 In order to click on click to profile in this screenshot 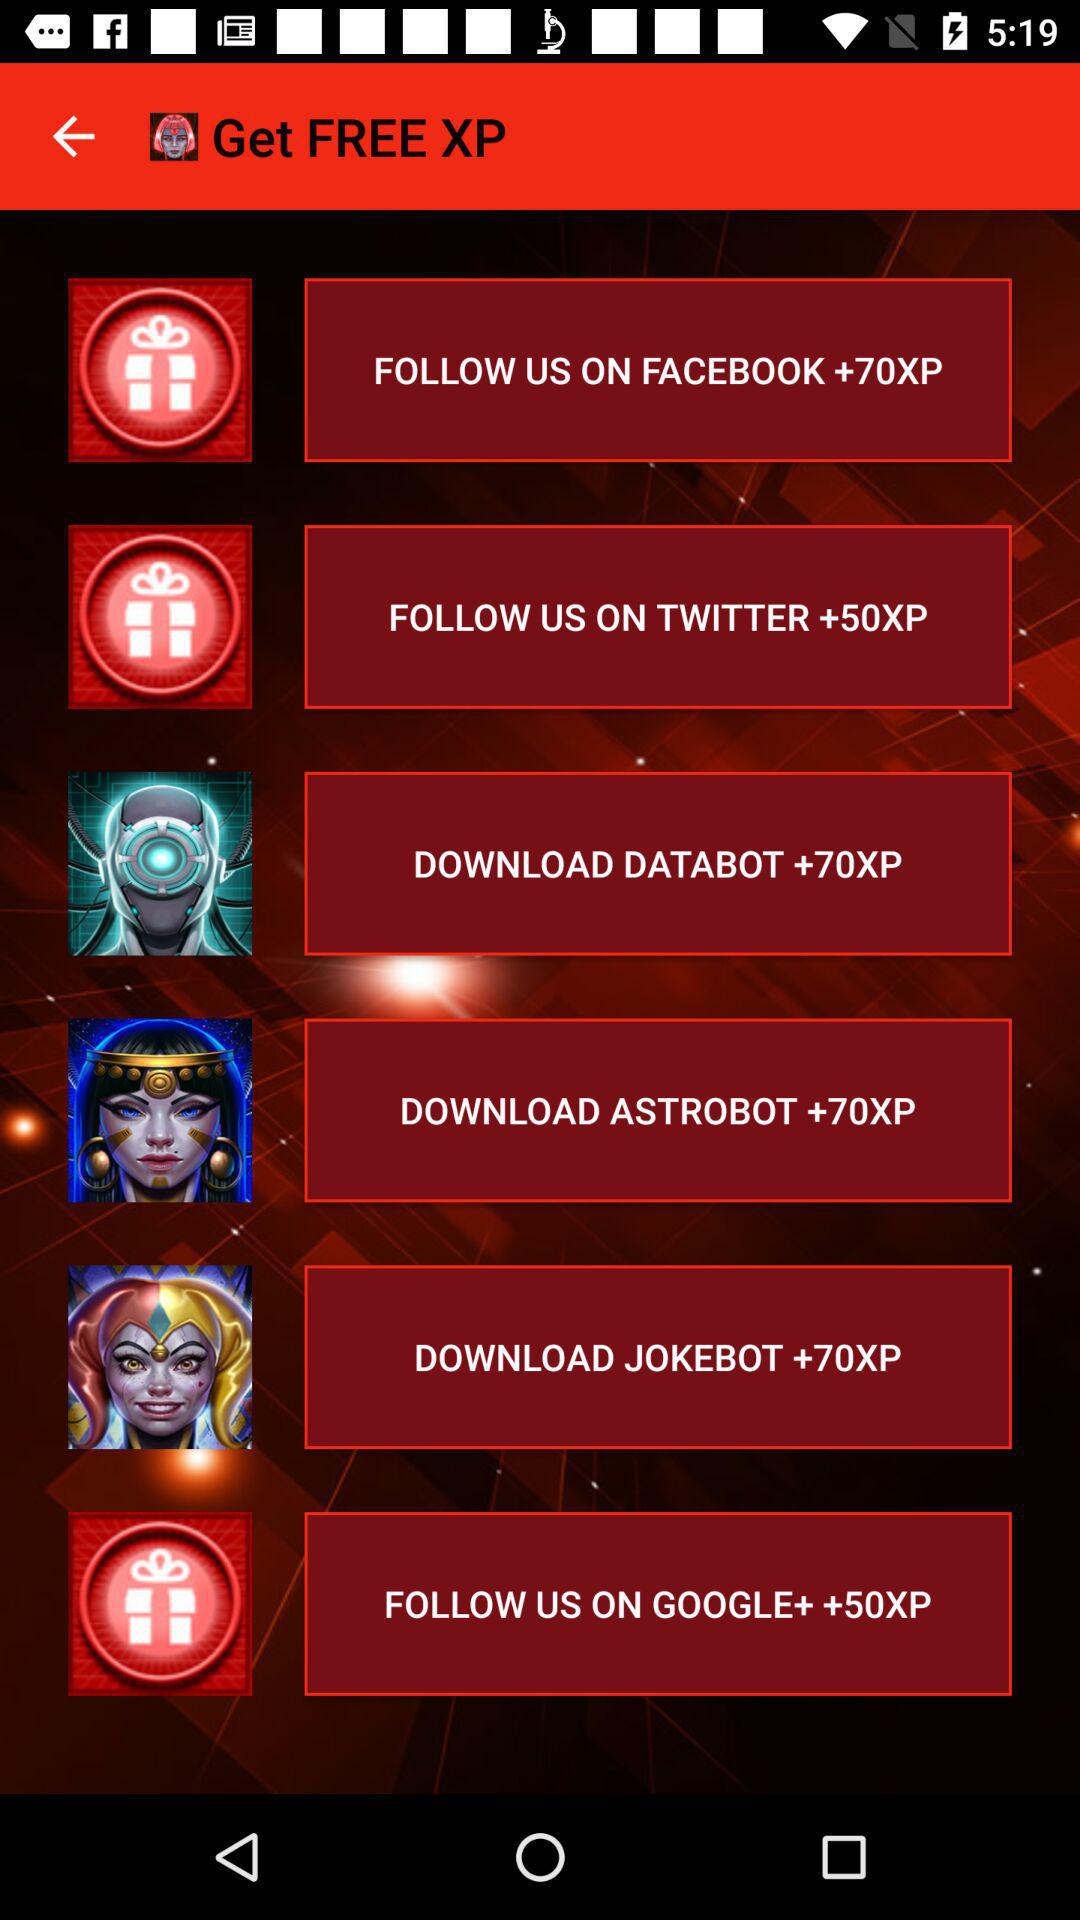, I will do `click(160, 370)`.